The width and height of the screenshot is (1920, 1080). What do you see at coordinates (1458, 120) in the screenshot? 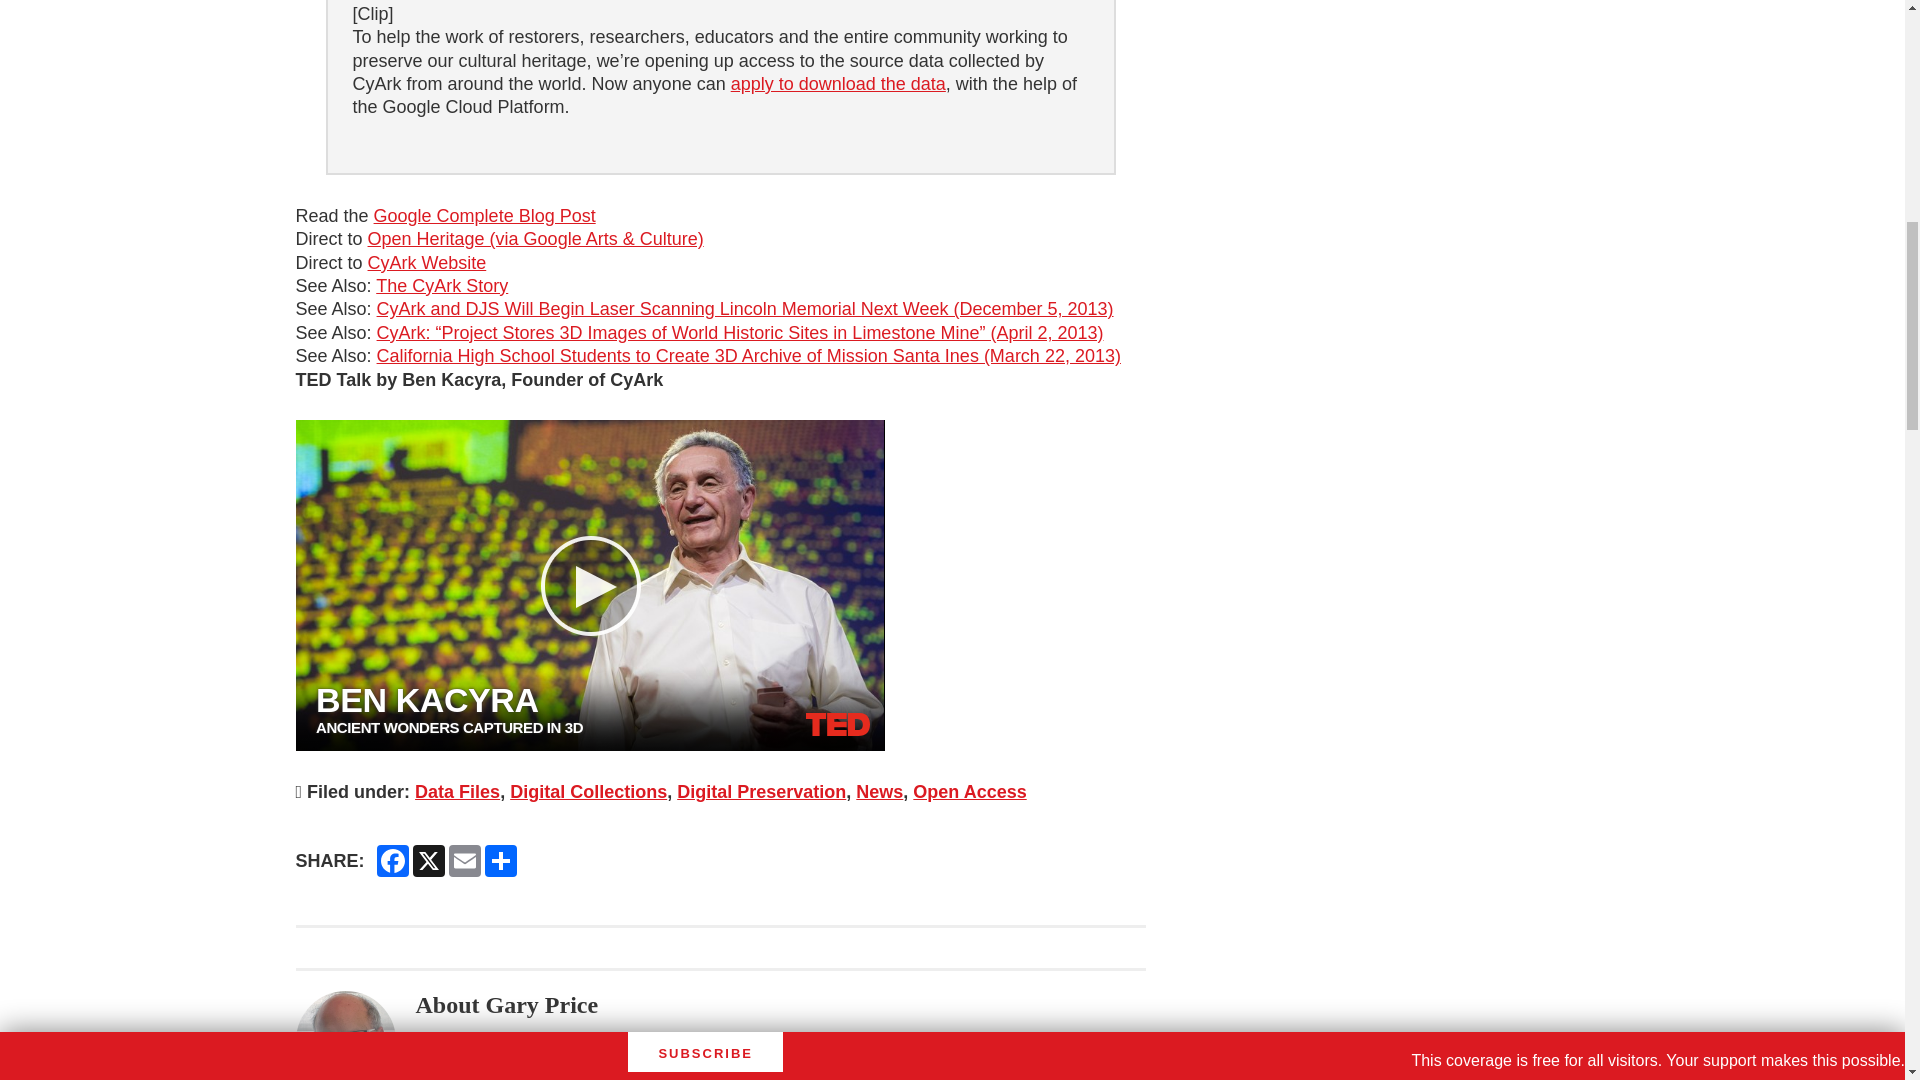
I see `3rd party ad content` at bounding box center [1458, 120].